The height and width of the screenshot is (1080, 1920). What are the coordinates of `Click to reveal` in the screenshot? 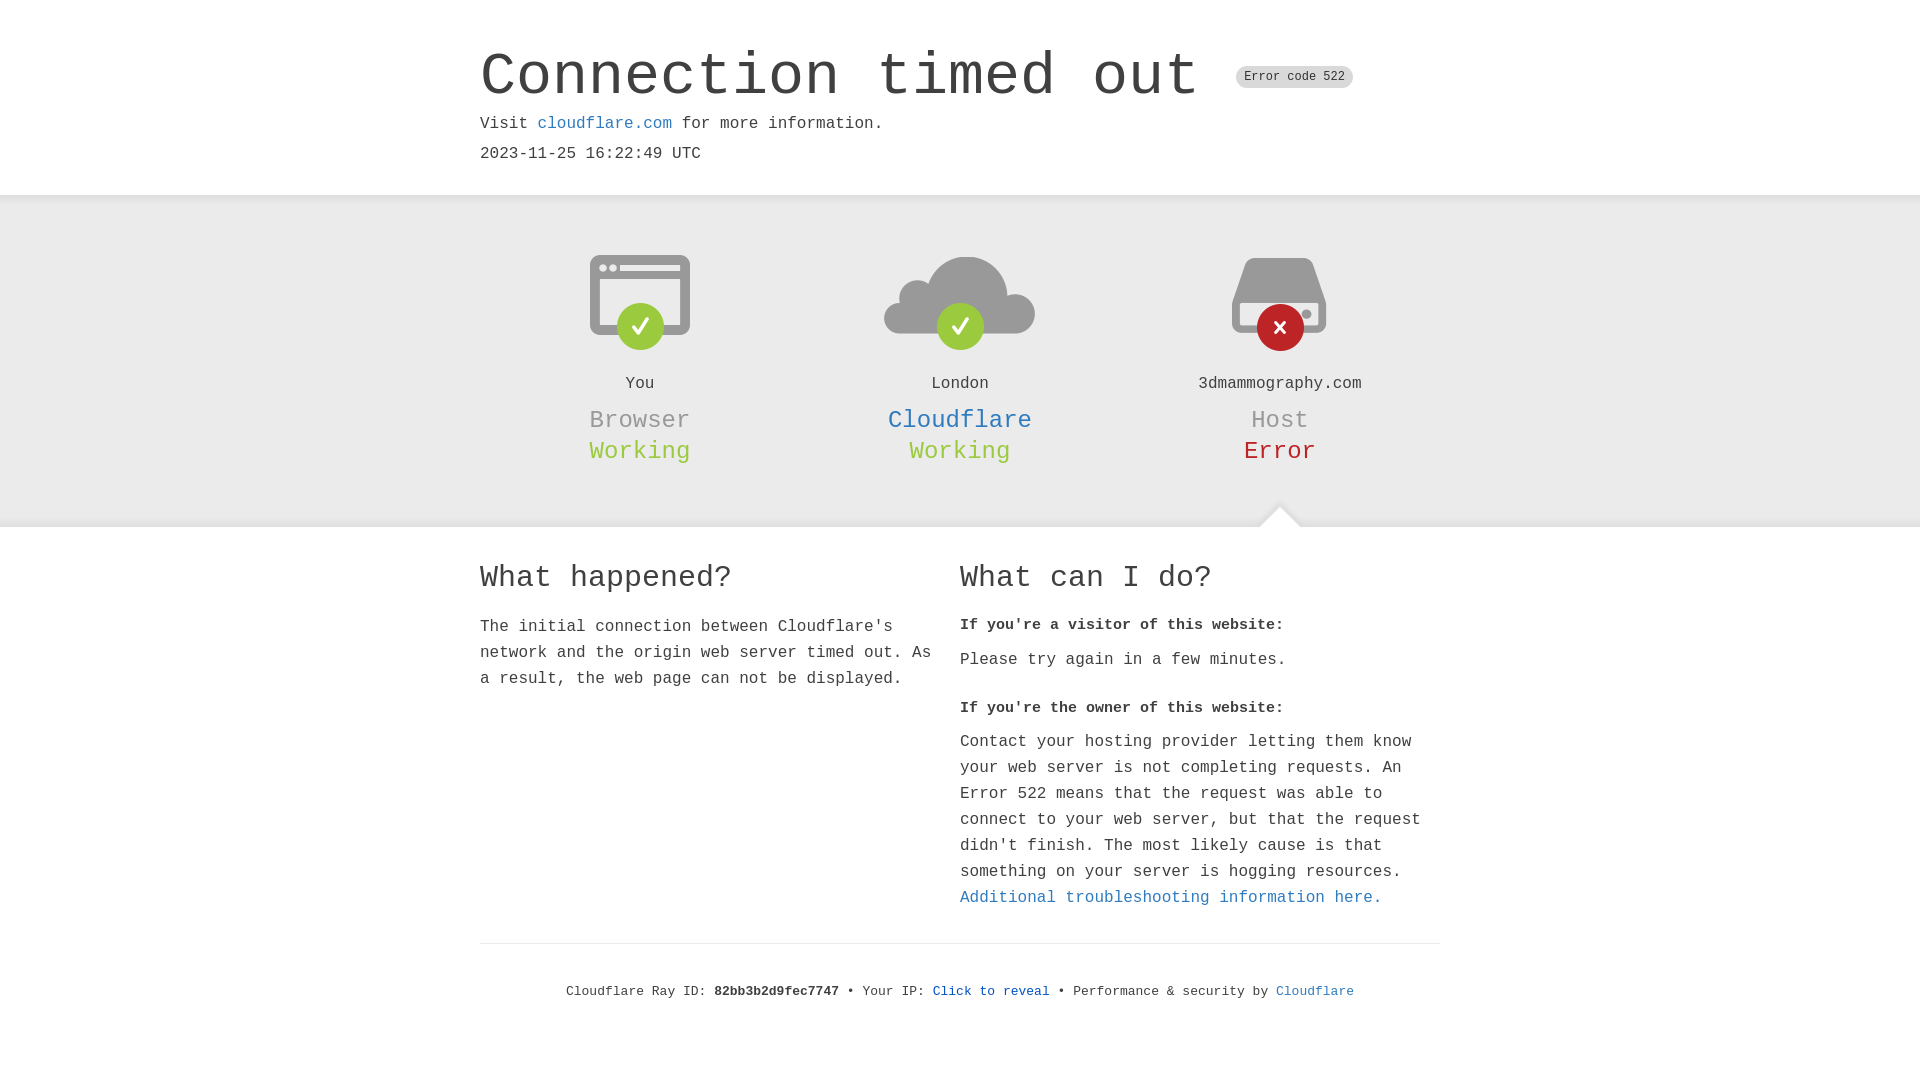 It's located at (992, 992).